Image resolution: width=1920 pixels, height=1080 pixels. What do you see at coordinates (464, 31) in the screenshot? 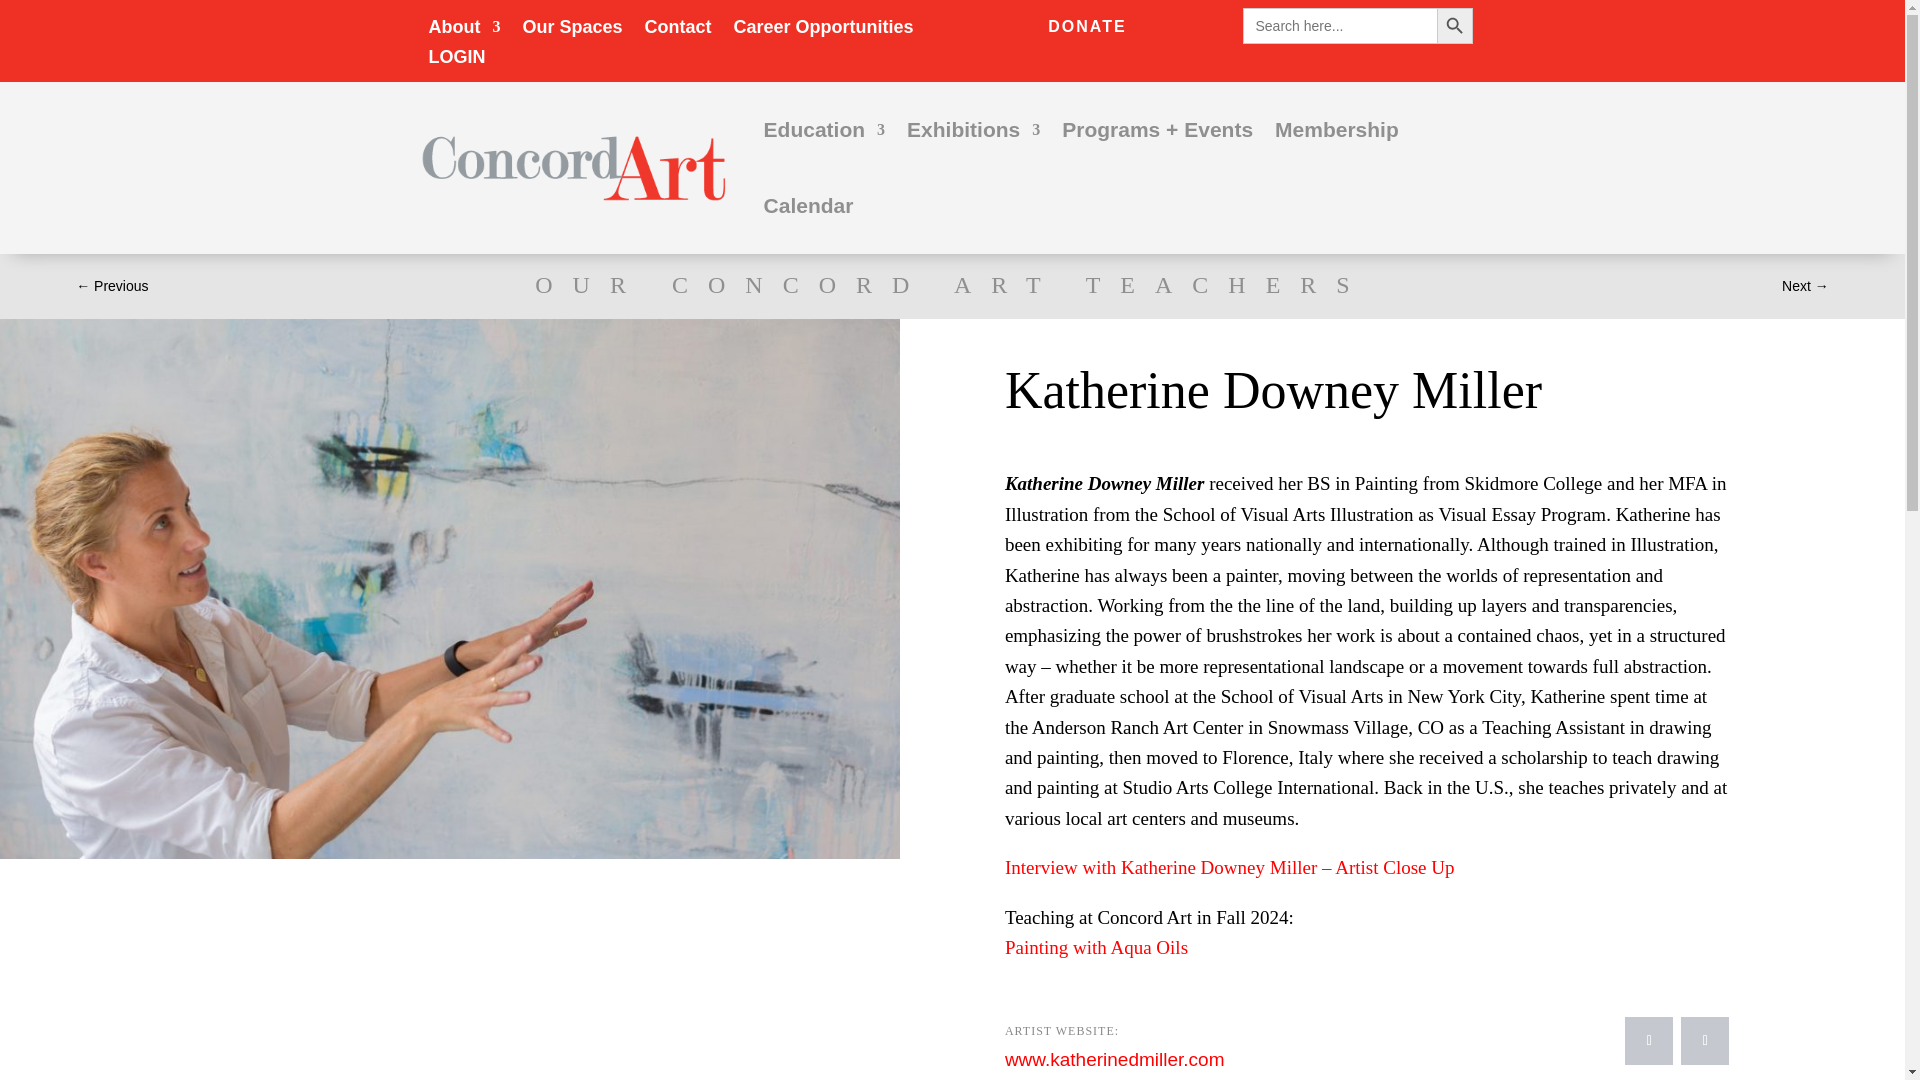
I see `About` at bounding box center [464, 31].